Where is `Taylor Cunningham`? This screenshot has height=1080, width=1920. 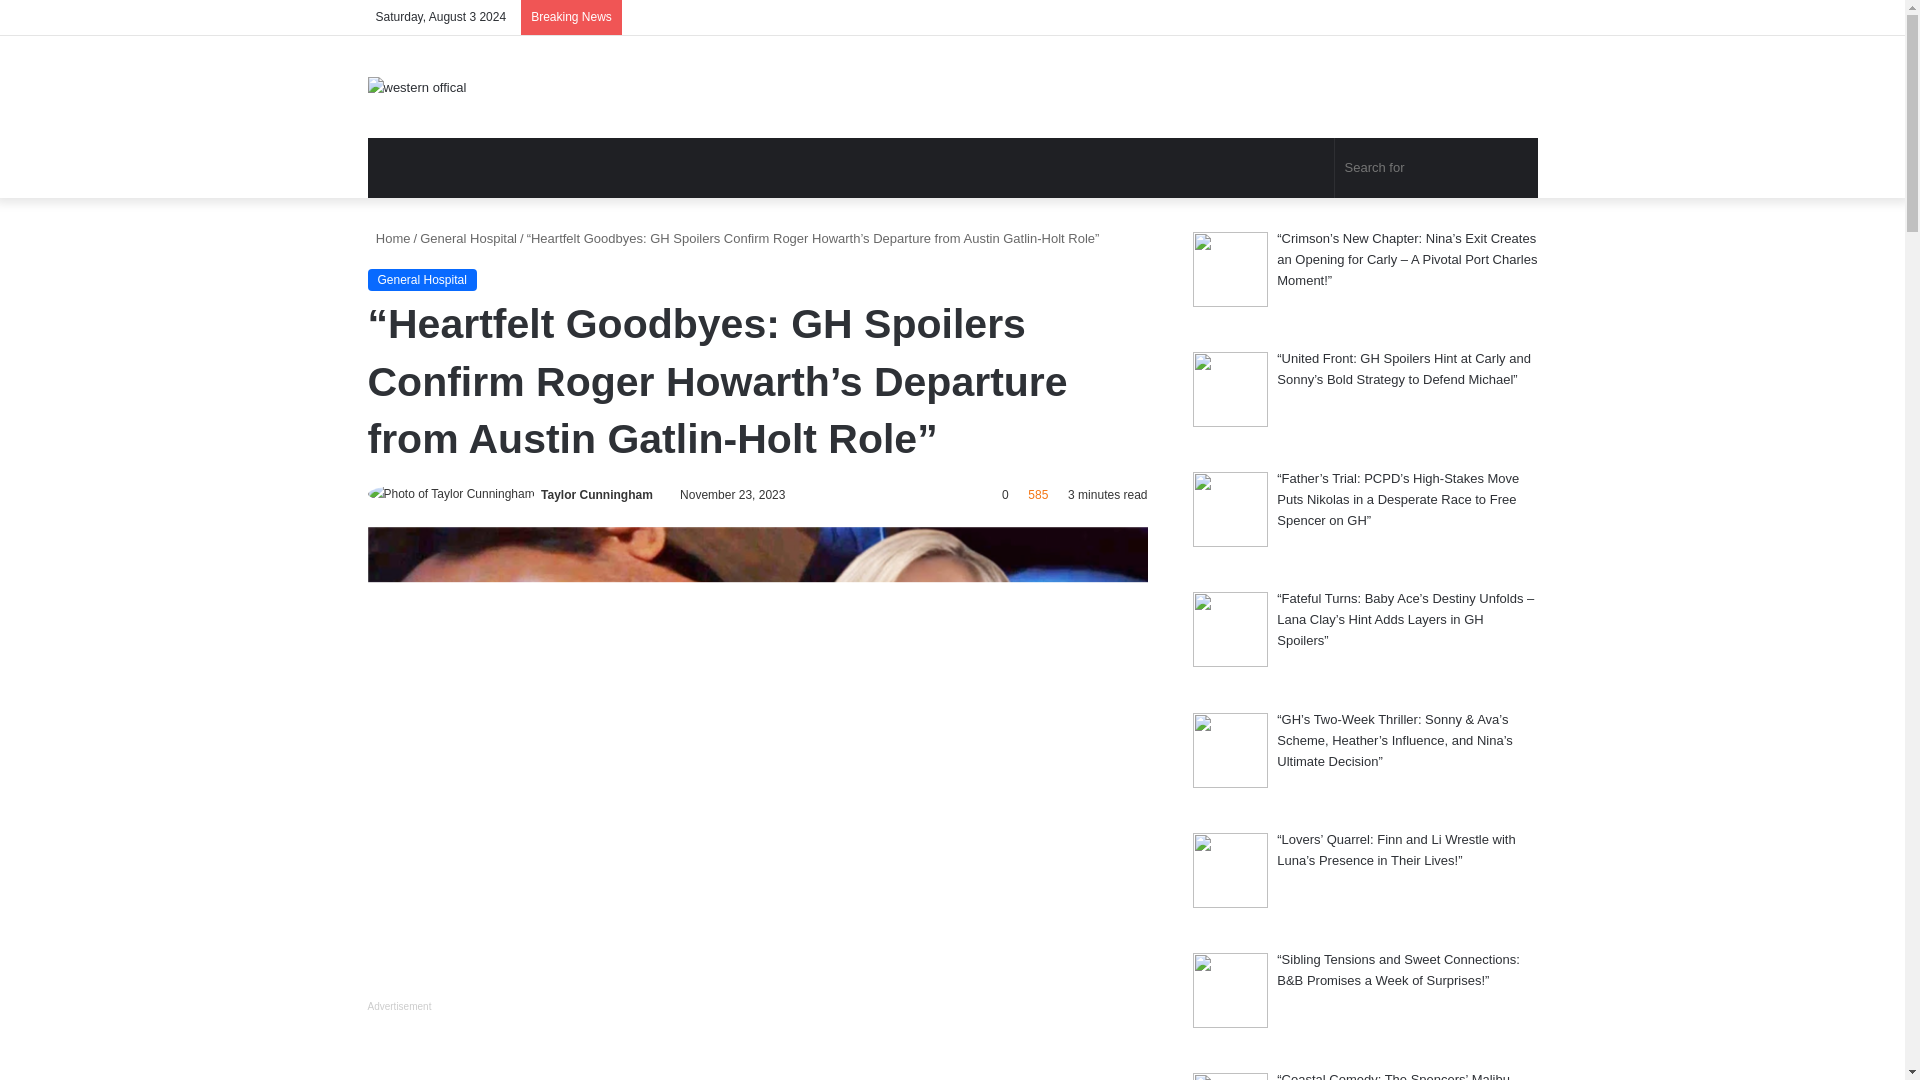
Taylor Cunningham is located at coordinates (596, 495).